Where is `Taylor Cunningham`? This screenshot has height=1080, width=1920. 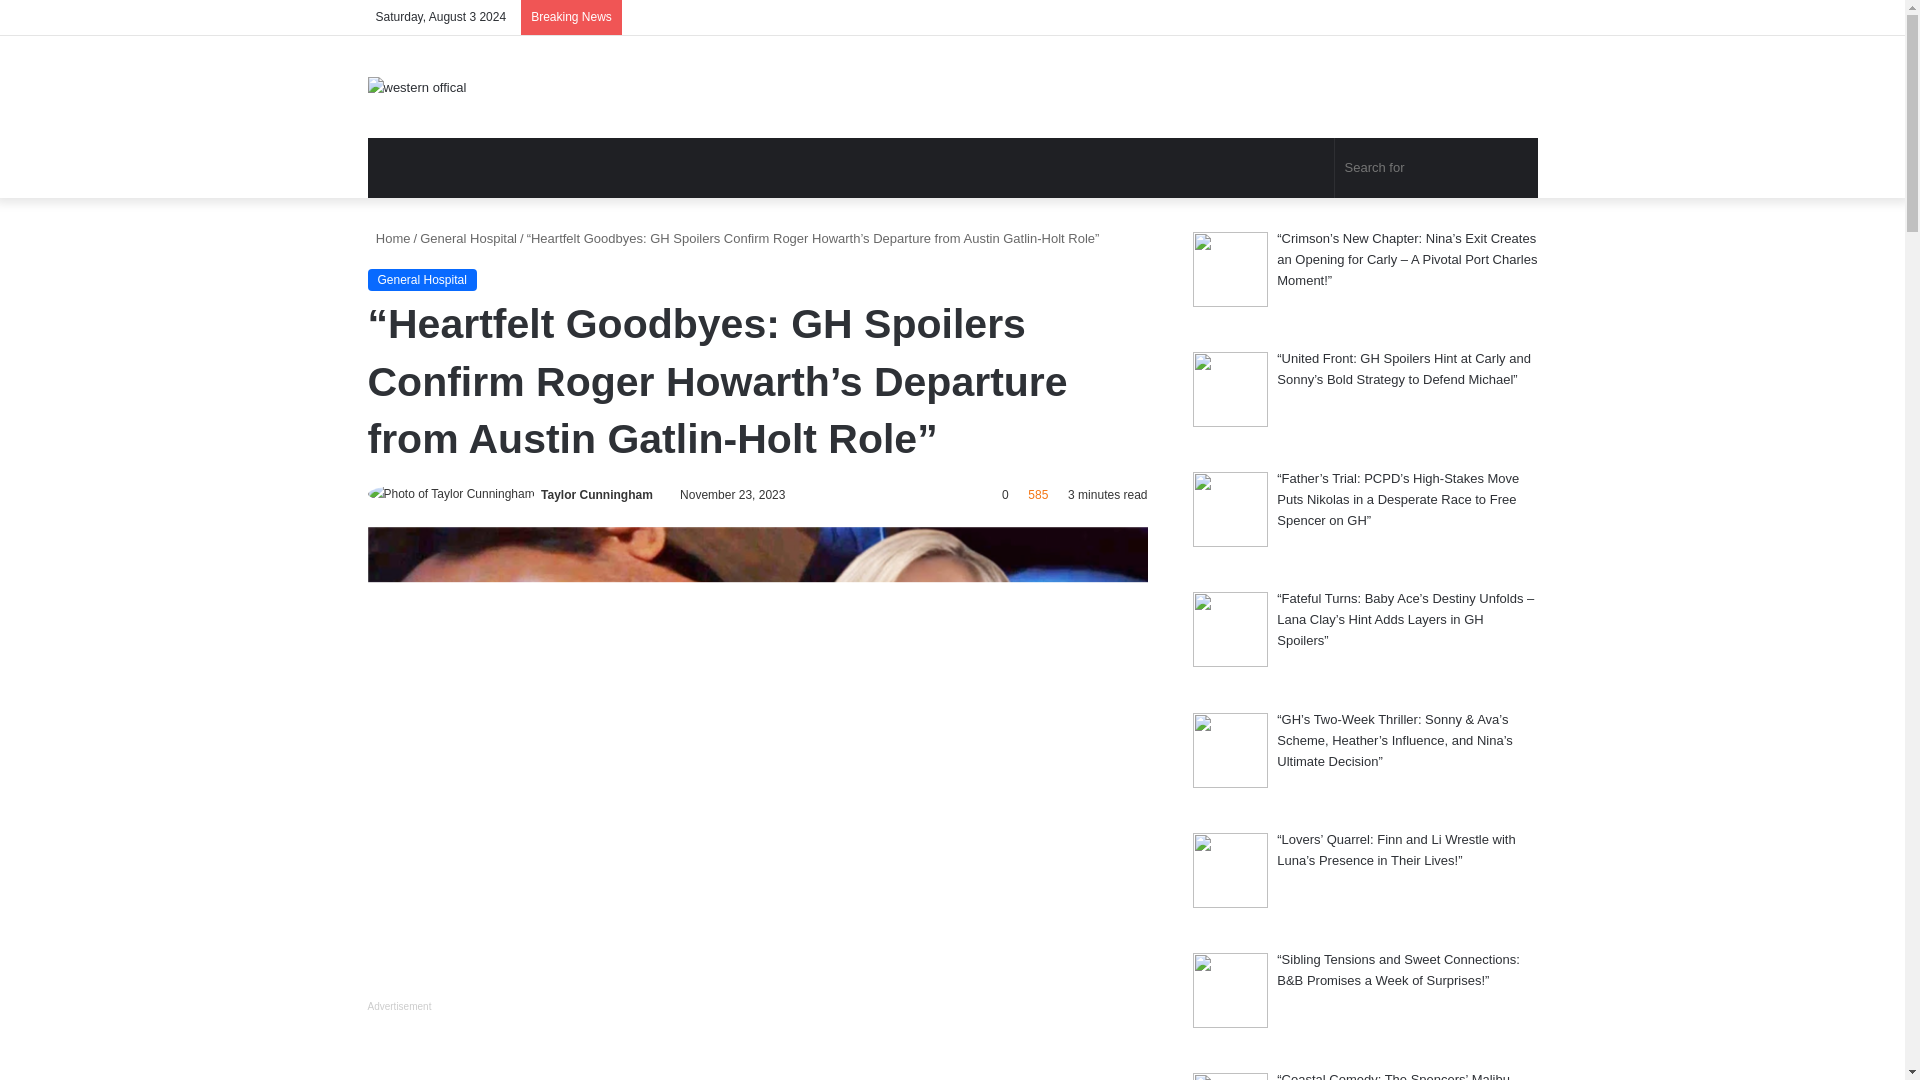
Taylor Cunningham is located at coordinates (596, 495).